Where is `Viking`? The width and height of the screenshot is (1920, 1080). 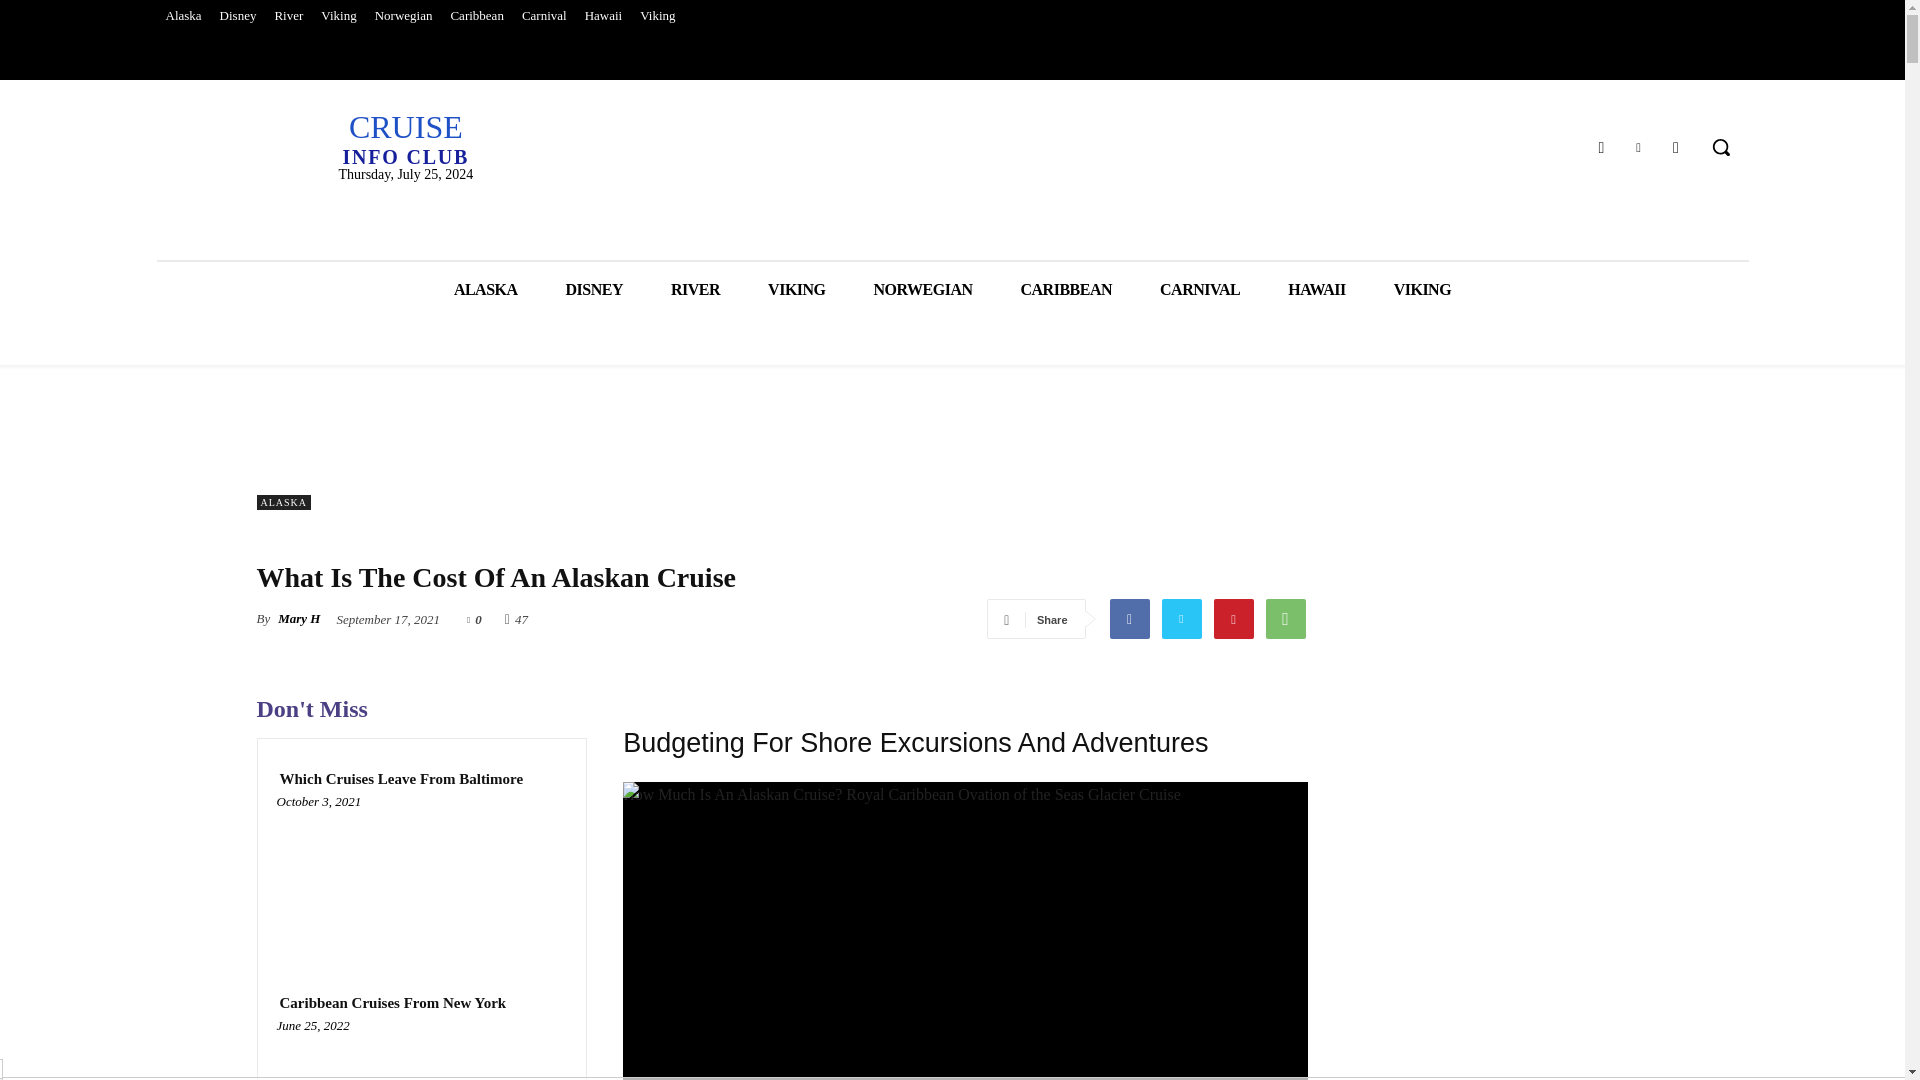 Viking is located at coordinates (544, 16).